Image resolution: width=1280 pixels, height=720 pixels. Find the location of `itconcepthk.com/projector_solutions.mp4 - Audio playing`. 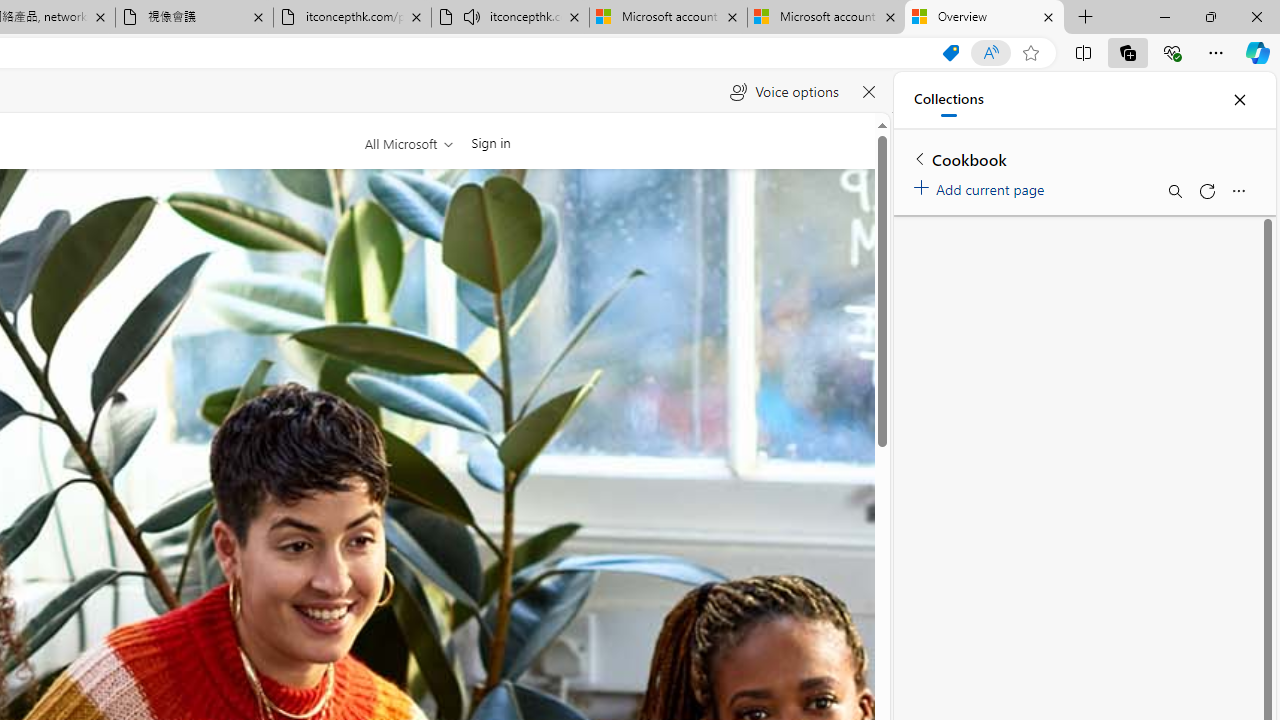

itconcepthk.com/projector_solutions.mp4 - Audio playing is located at coordinates (510, 18).